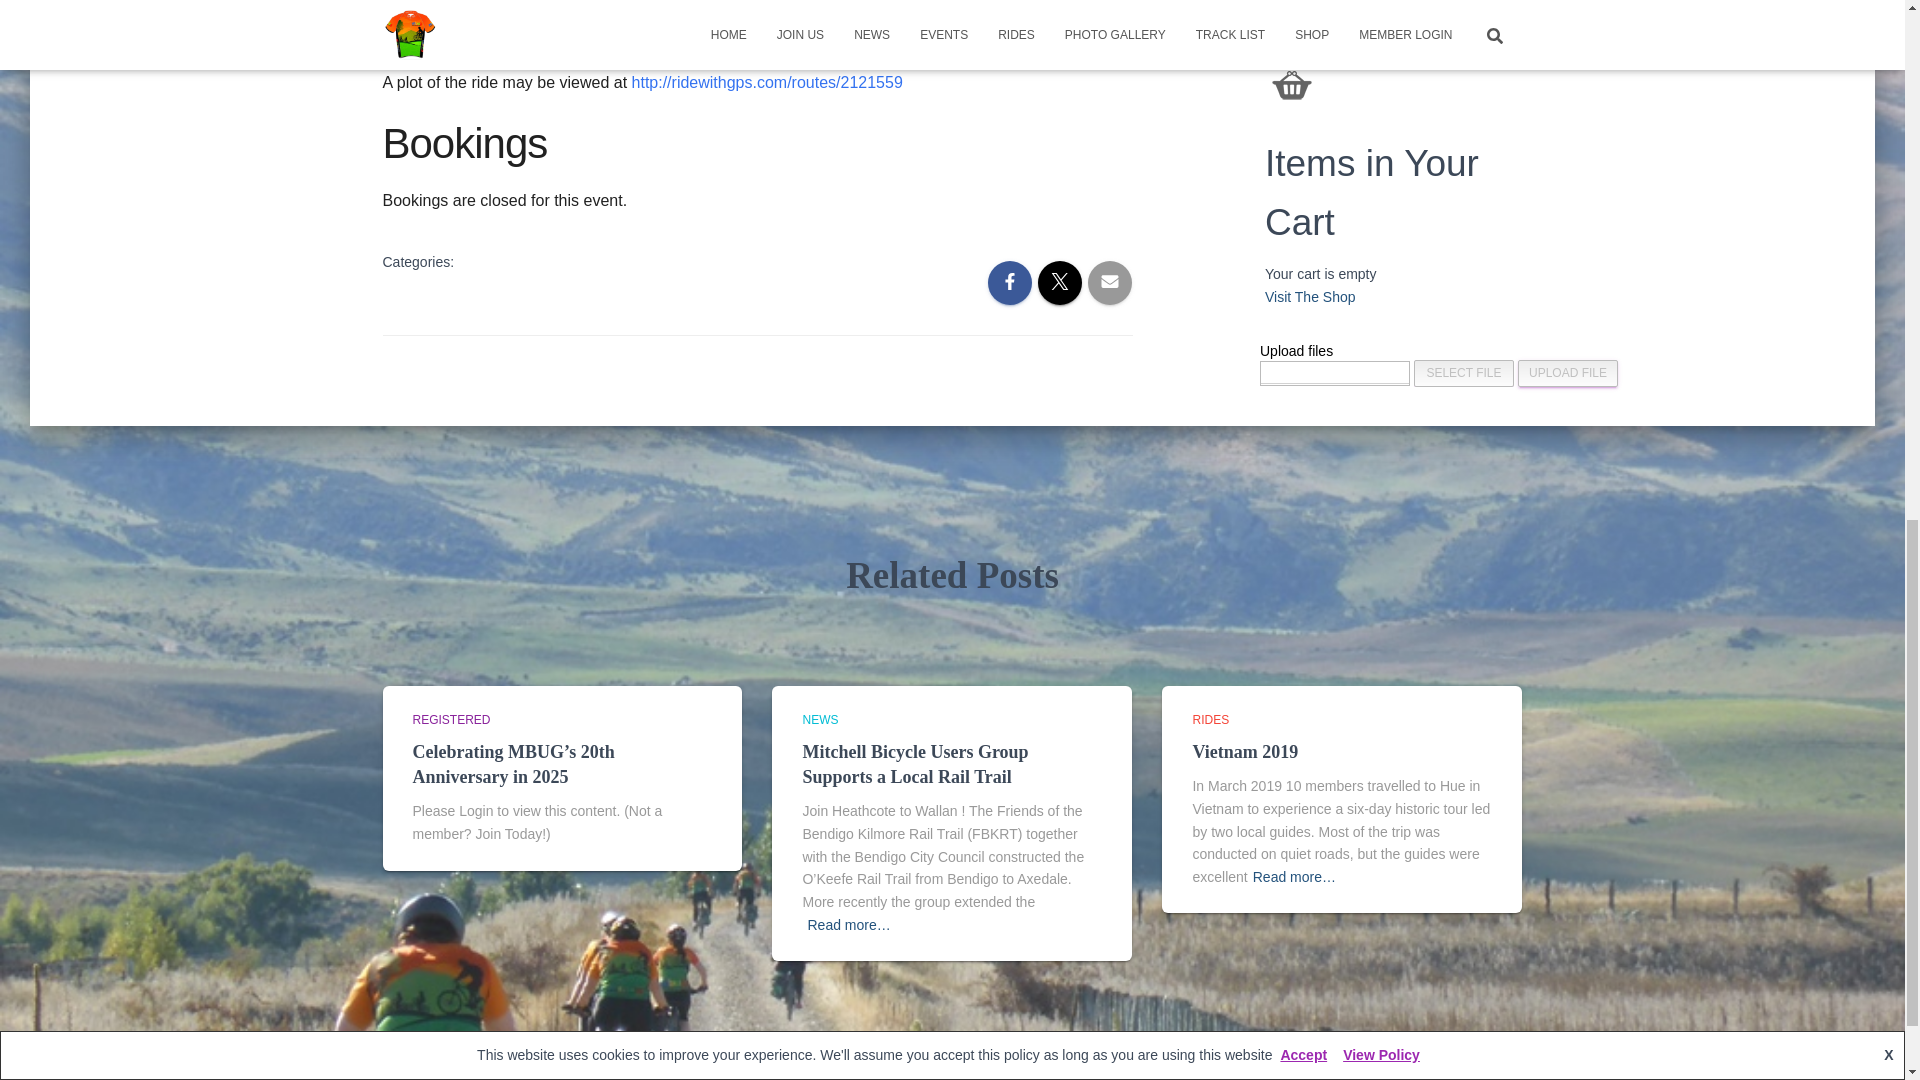  What do you see at coordinates (766, 82) in the screenshot?
I see `Wallan: An Arkells Lane loop` at bounding box center [766, 82].